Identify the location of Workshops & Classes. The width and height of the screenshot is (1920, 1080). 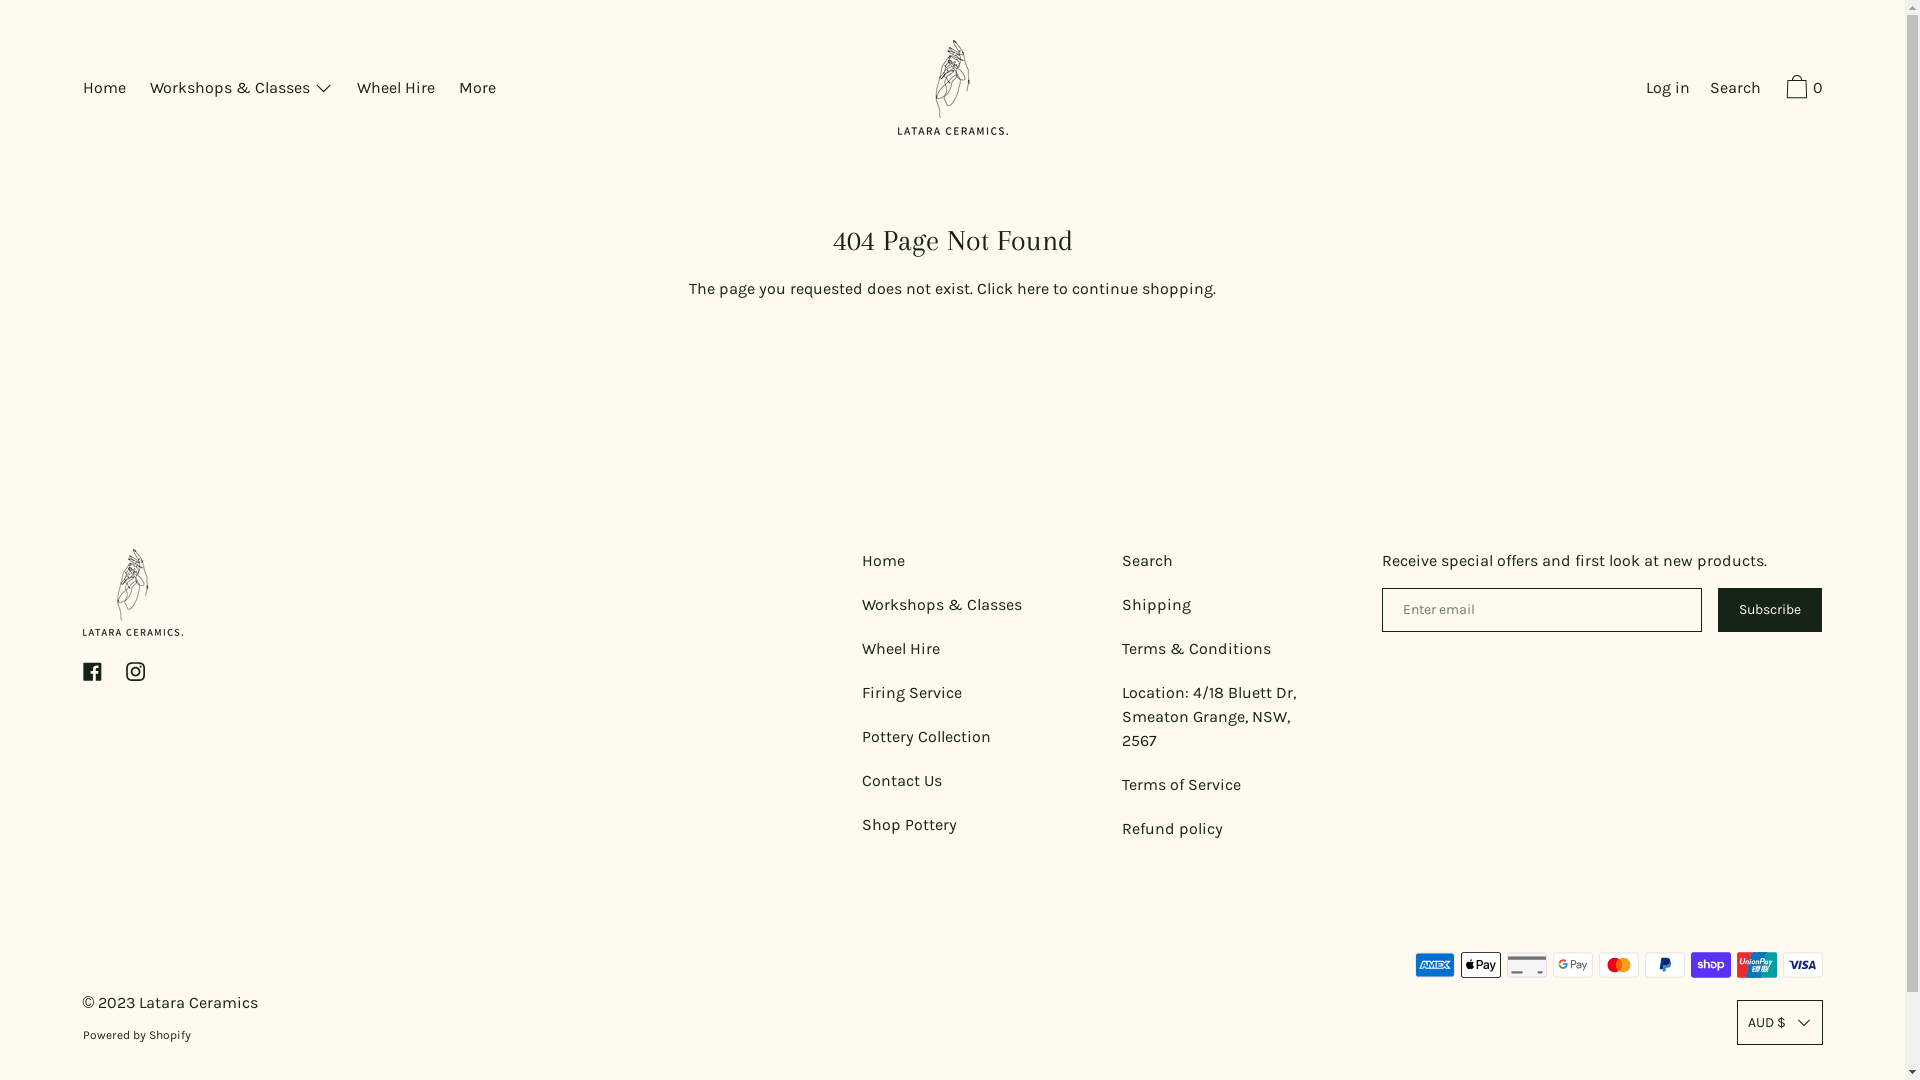
(242, 90).